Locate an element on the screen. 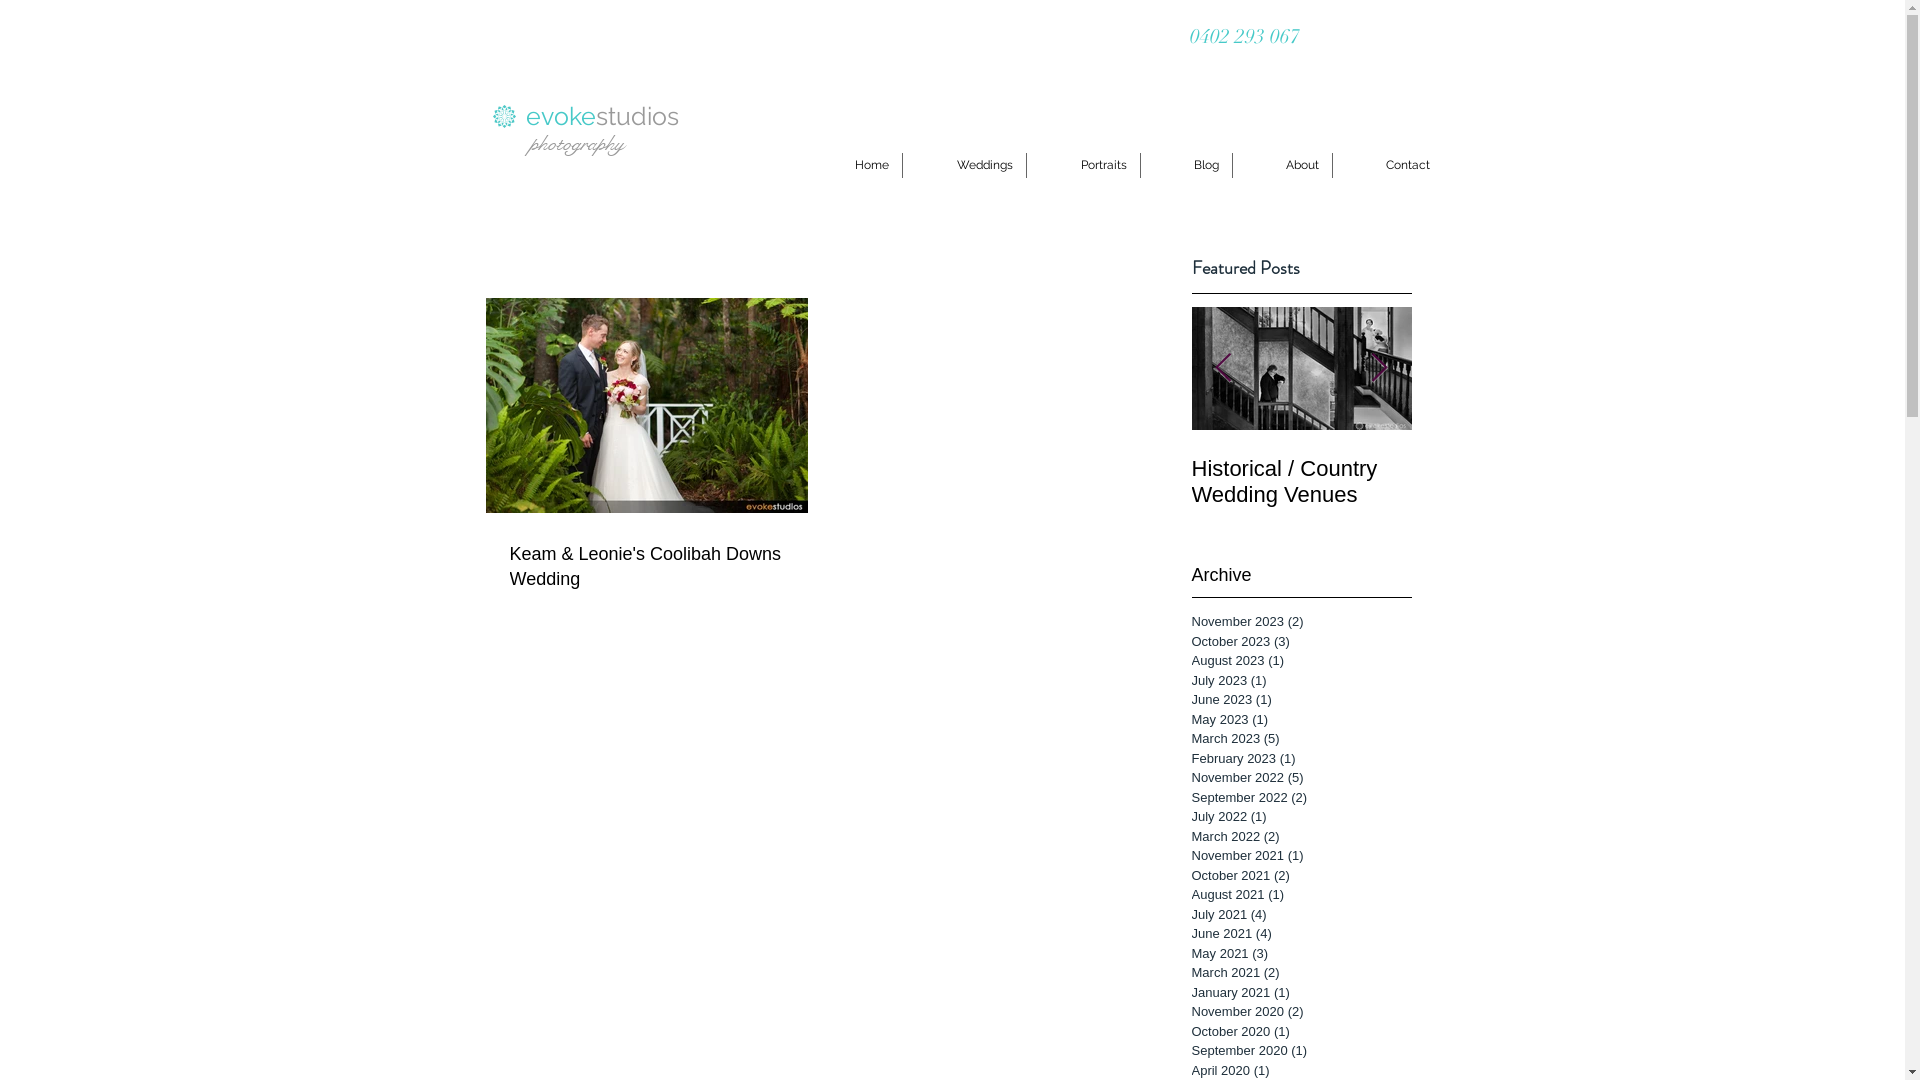 The width and height of the screenshot is (1920, 1080). November 2020 (2) is located at coordinates (1297, 1012).